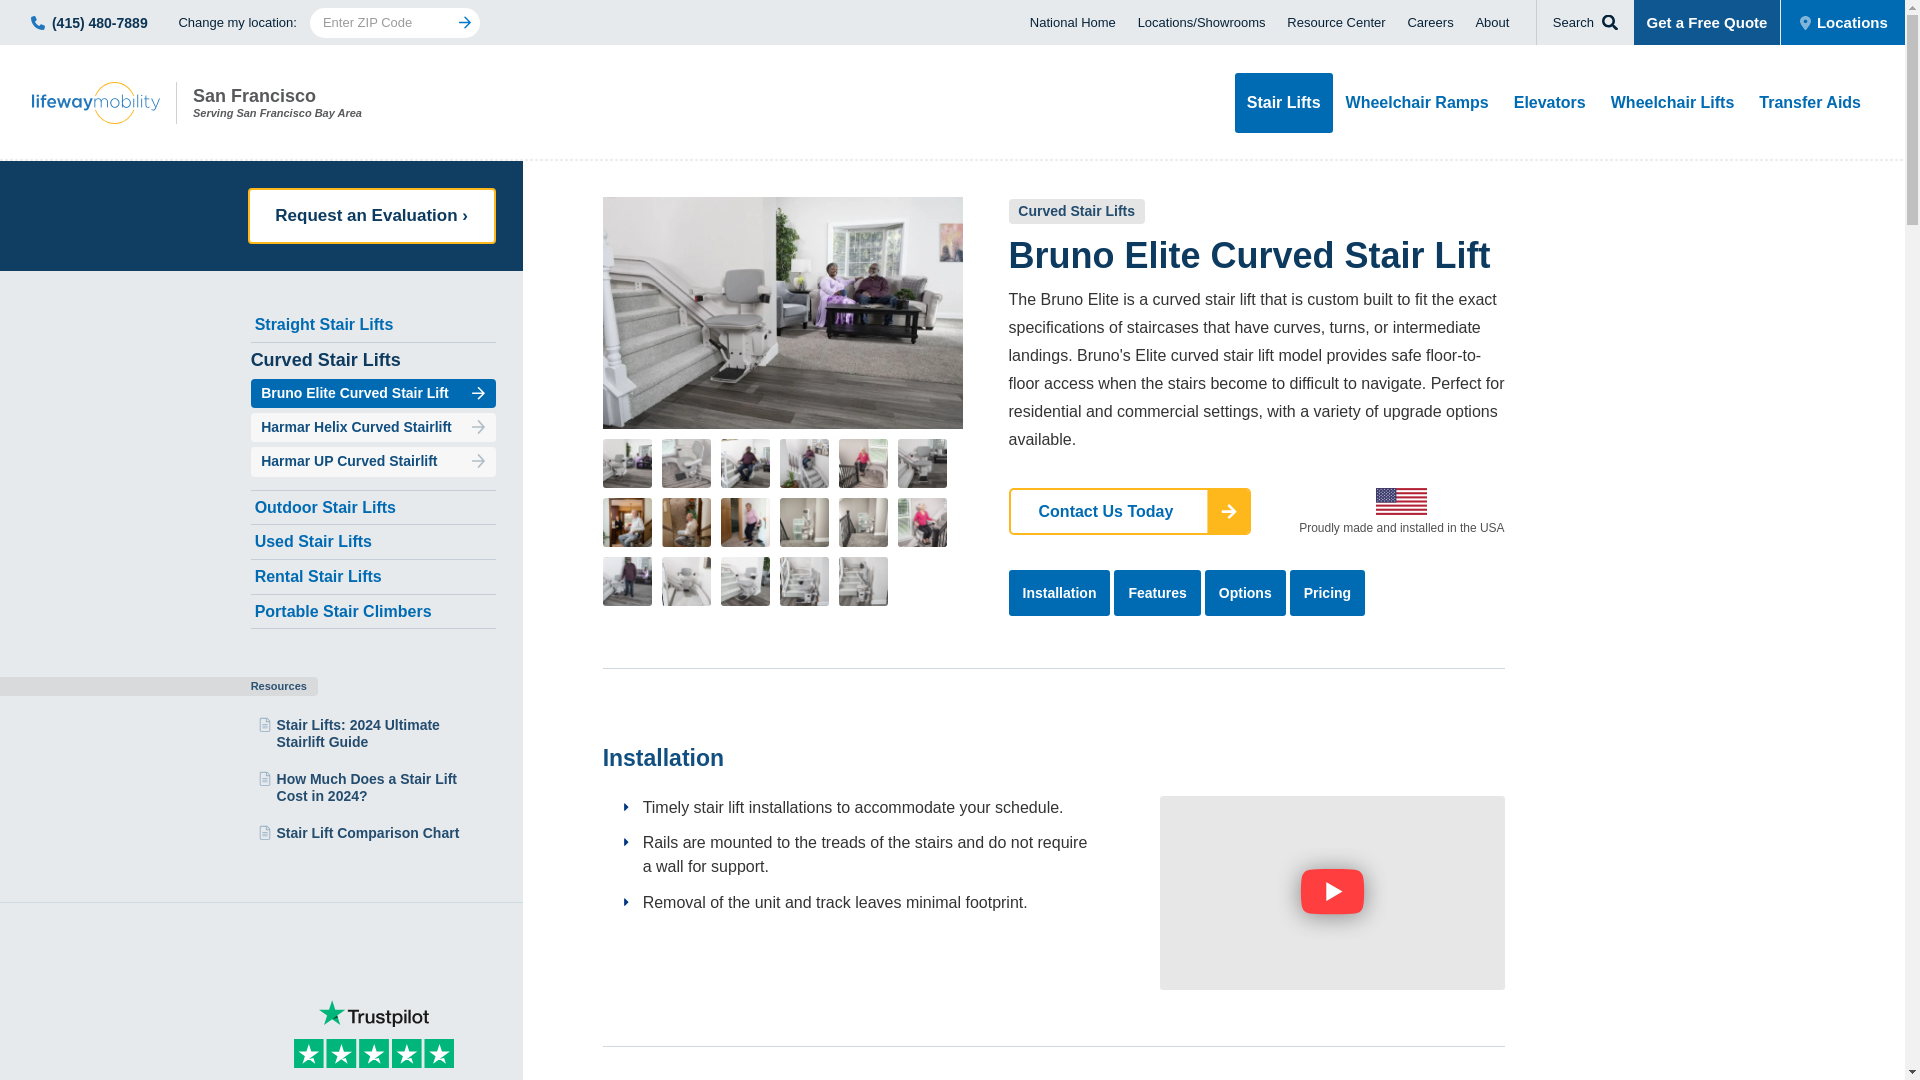 This screenshot has width=1920, height=1080. Describe the element at coordinates (1418, 102) in the screenshot. I see `Lifeway Mobility` at that location.